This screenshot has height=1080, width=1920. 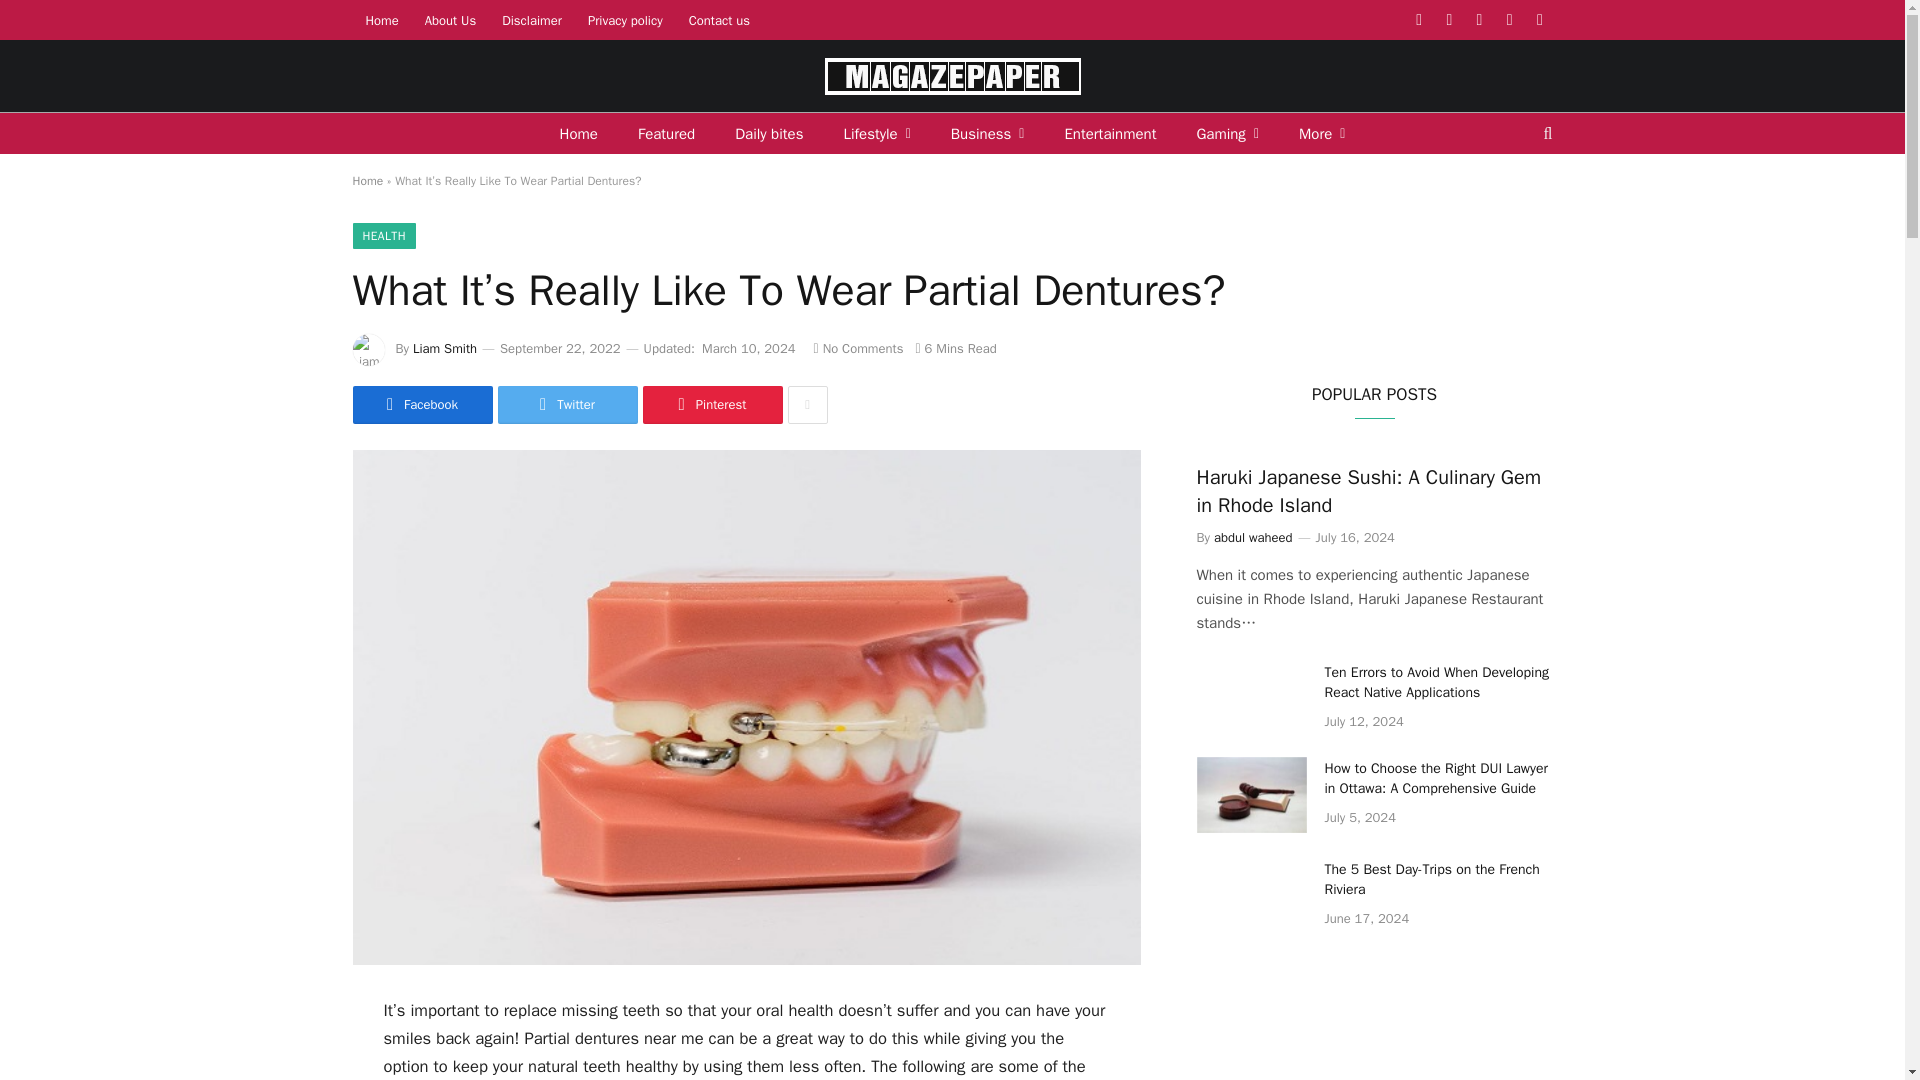 What do you see at coordinates (380, 20) in the screenshot?
I see `Home` at bounding box center [380, 20].